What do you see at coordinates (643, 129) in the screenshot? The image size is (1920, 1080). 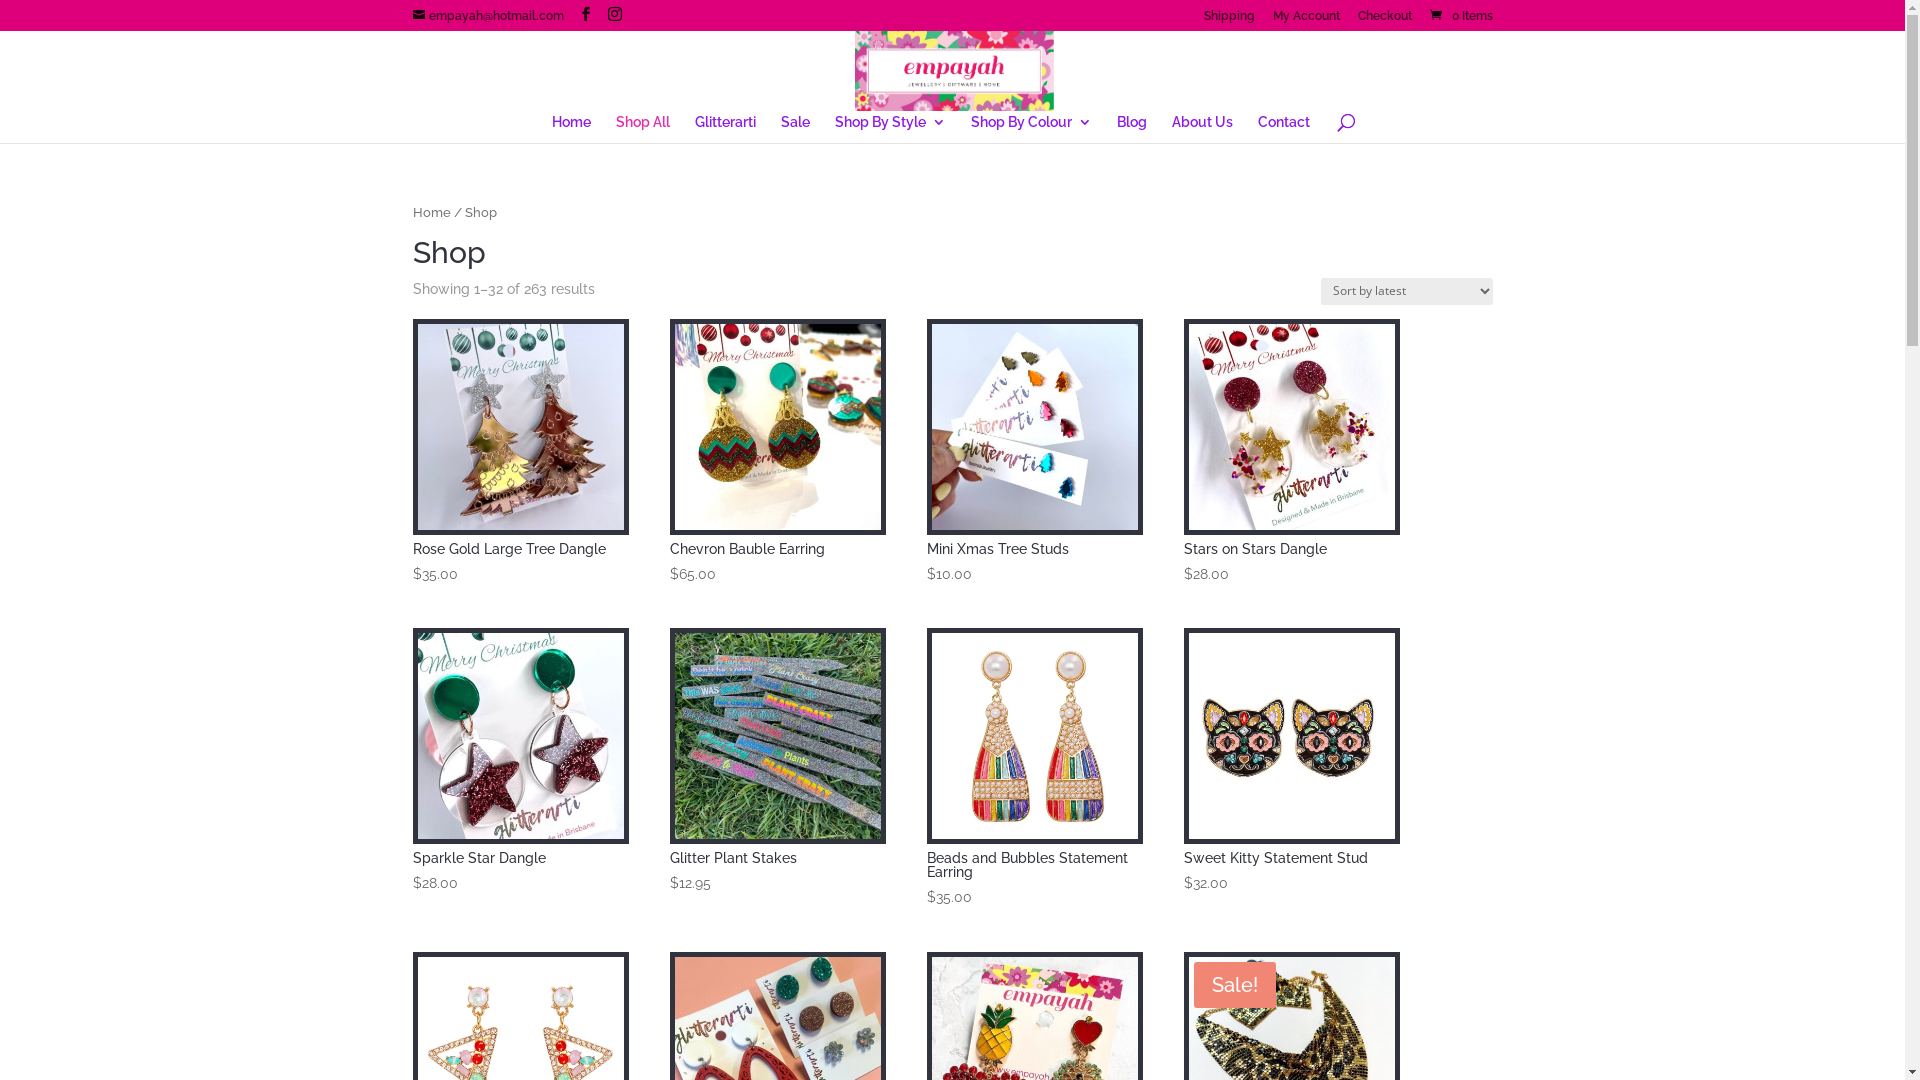 I see `Shop All` at bounding box center [643, 129].